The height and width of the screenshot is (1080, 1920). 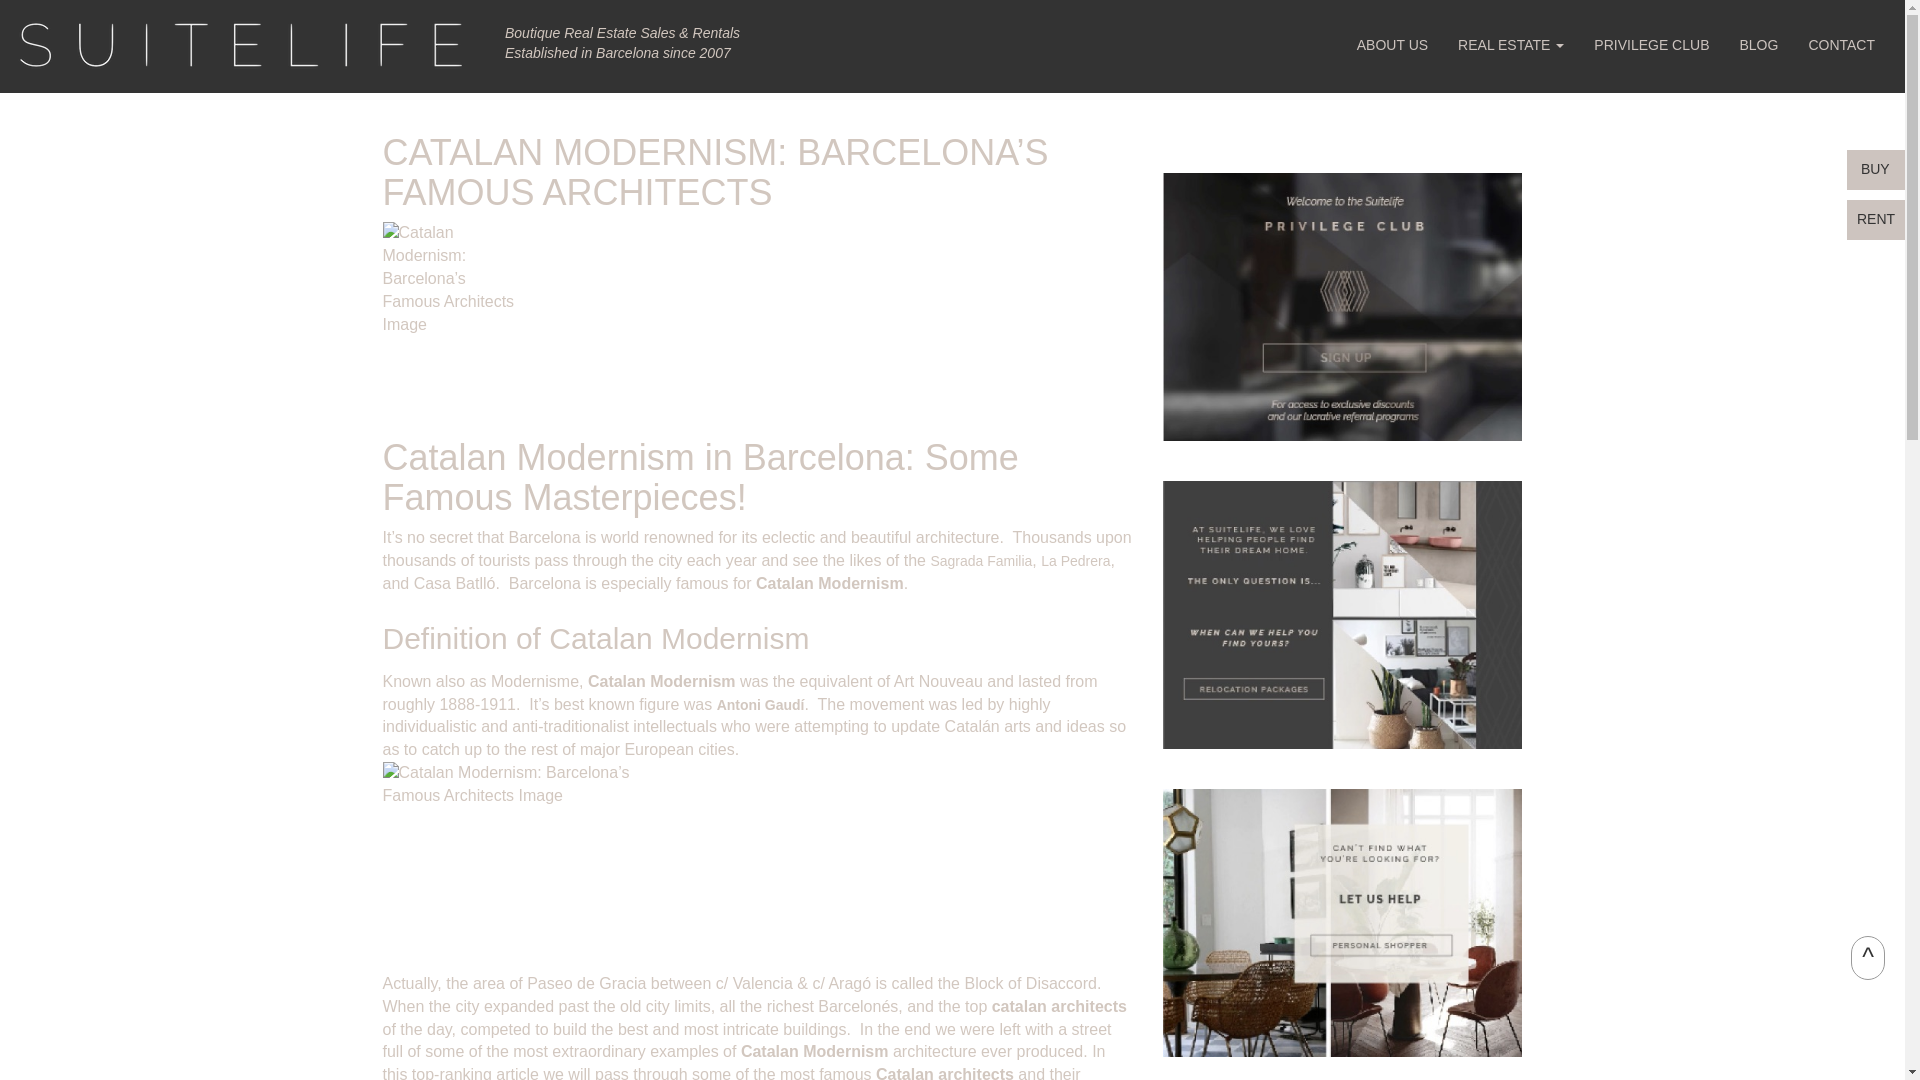 I want to click on PRIVILEGE CLUB, so click(x=1651, y=45).